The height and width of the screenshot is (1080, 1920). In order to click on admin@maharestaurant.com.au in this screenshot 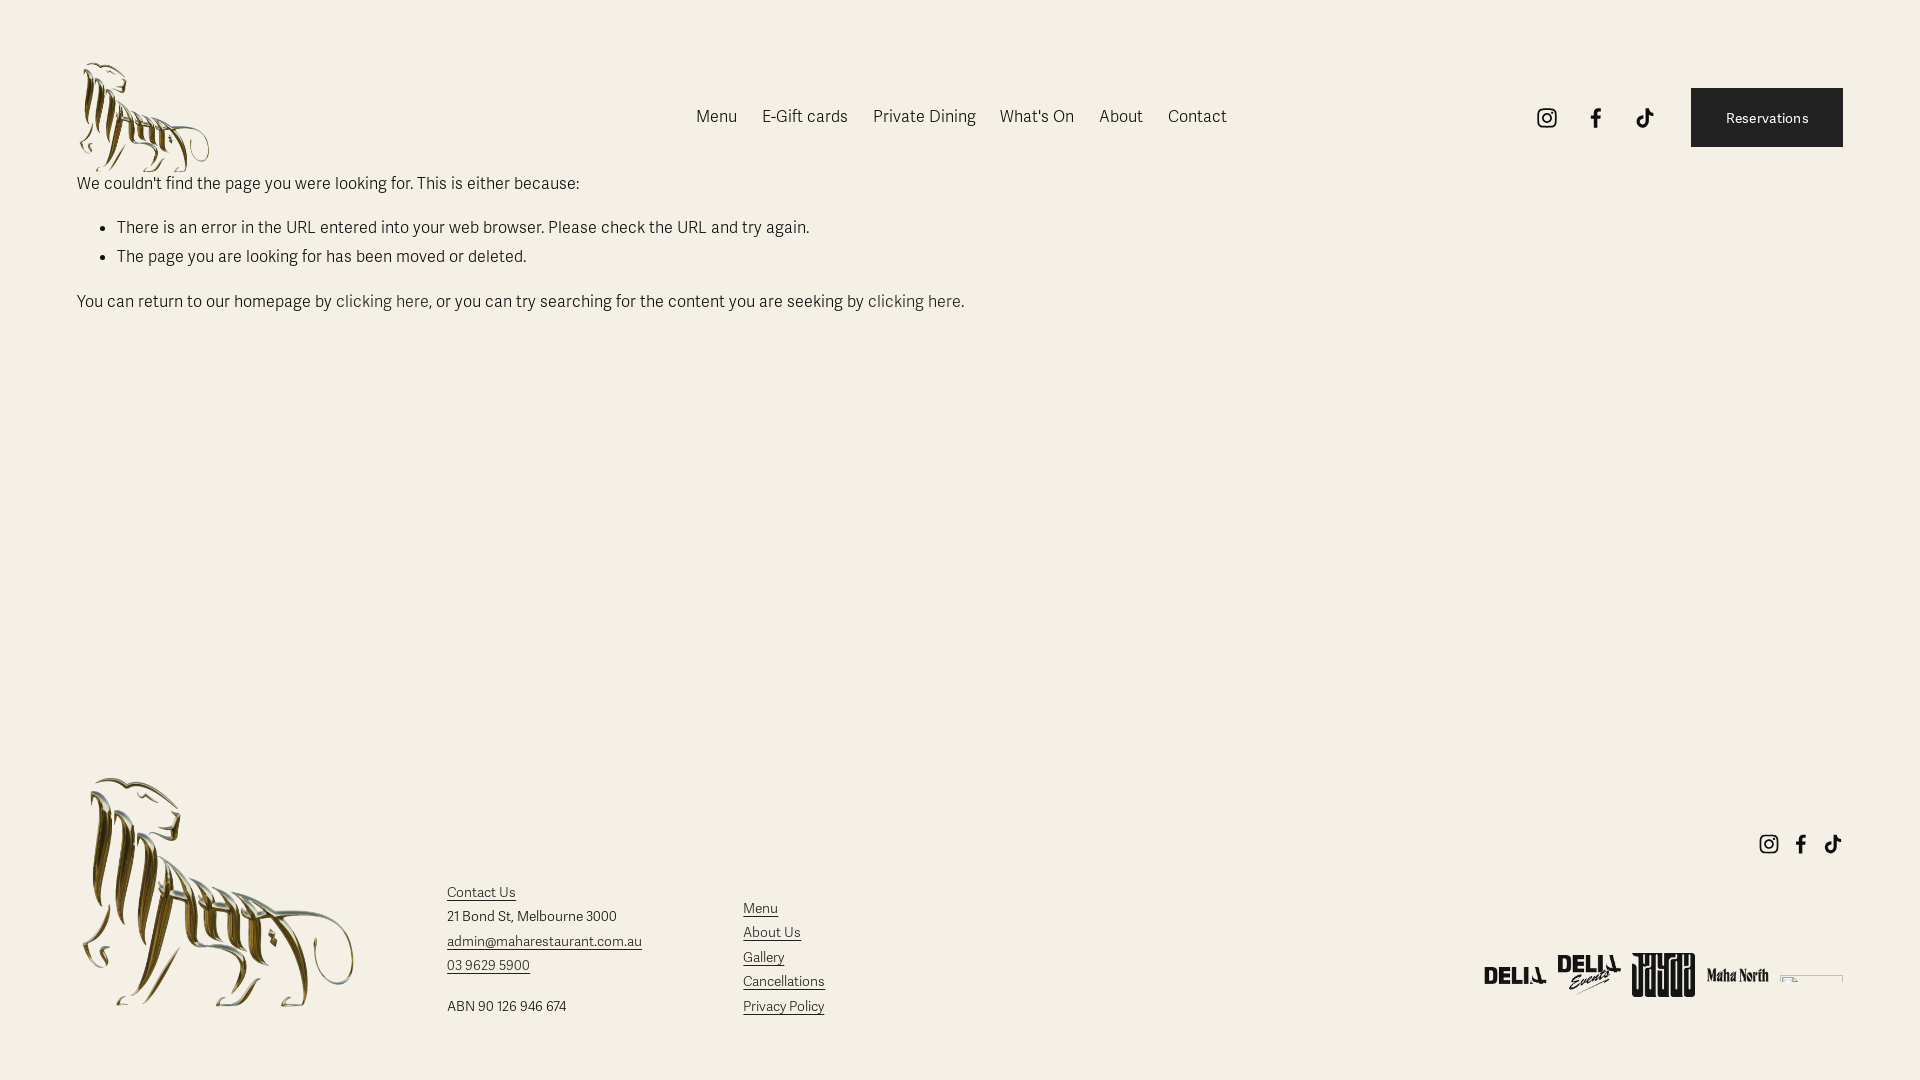, I will do `click(544, 942)`.